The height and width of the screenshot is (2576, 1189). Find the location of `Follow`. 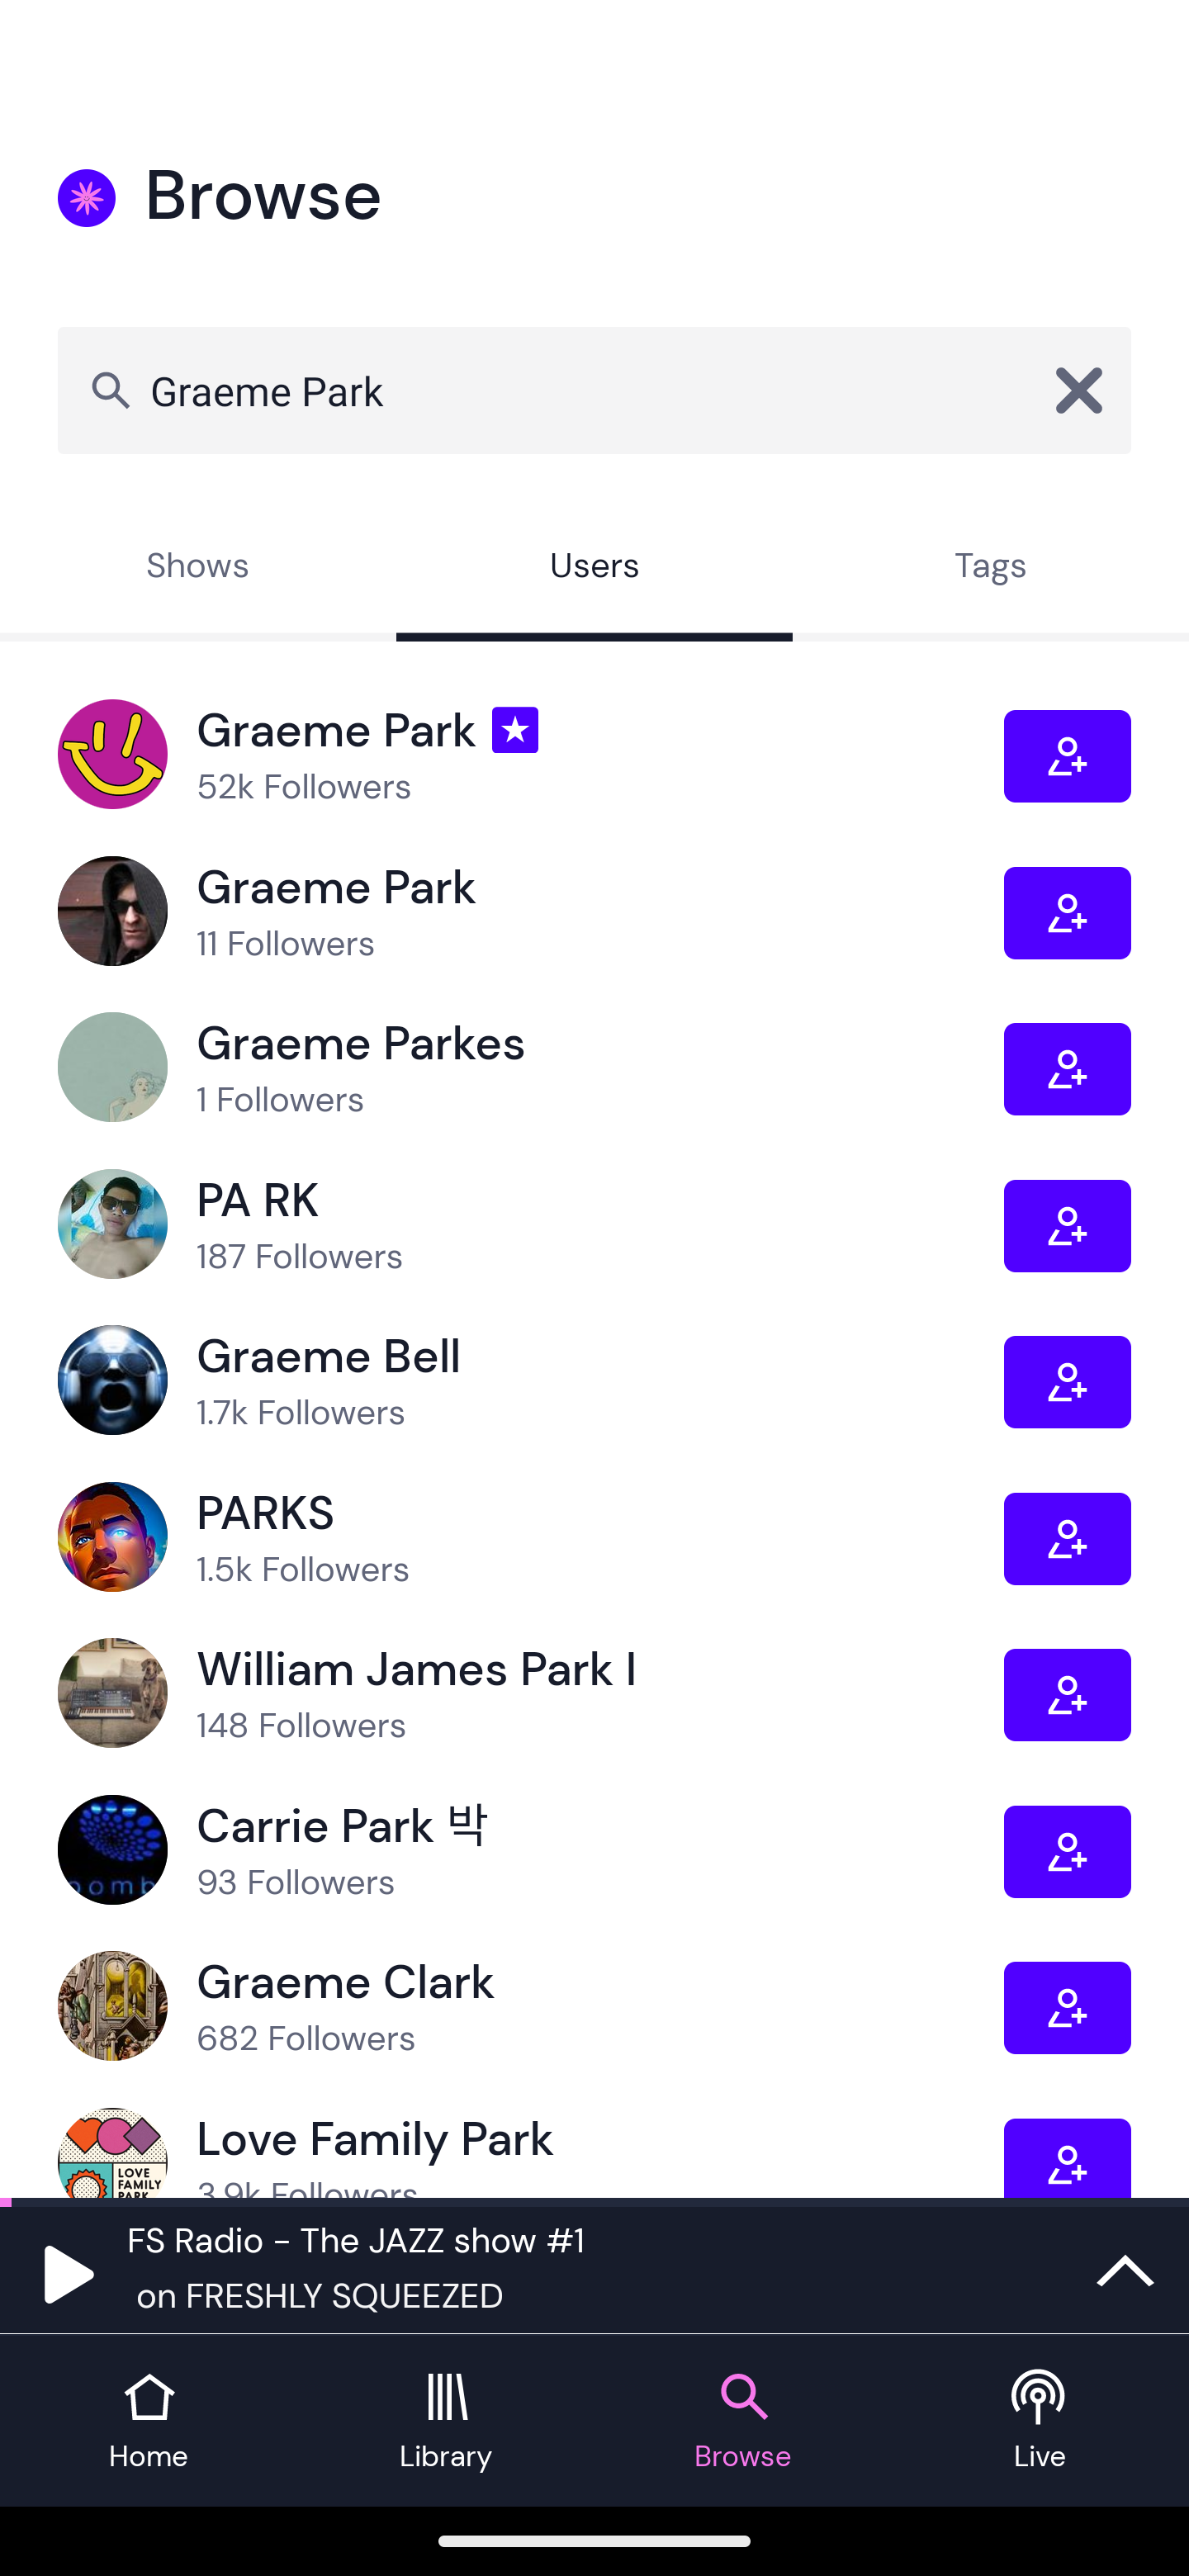

Follow is located at coordinates (1067, 1852).